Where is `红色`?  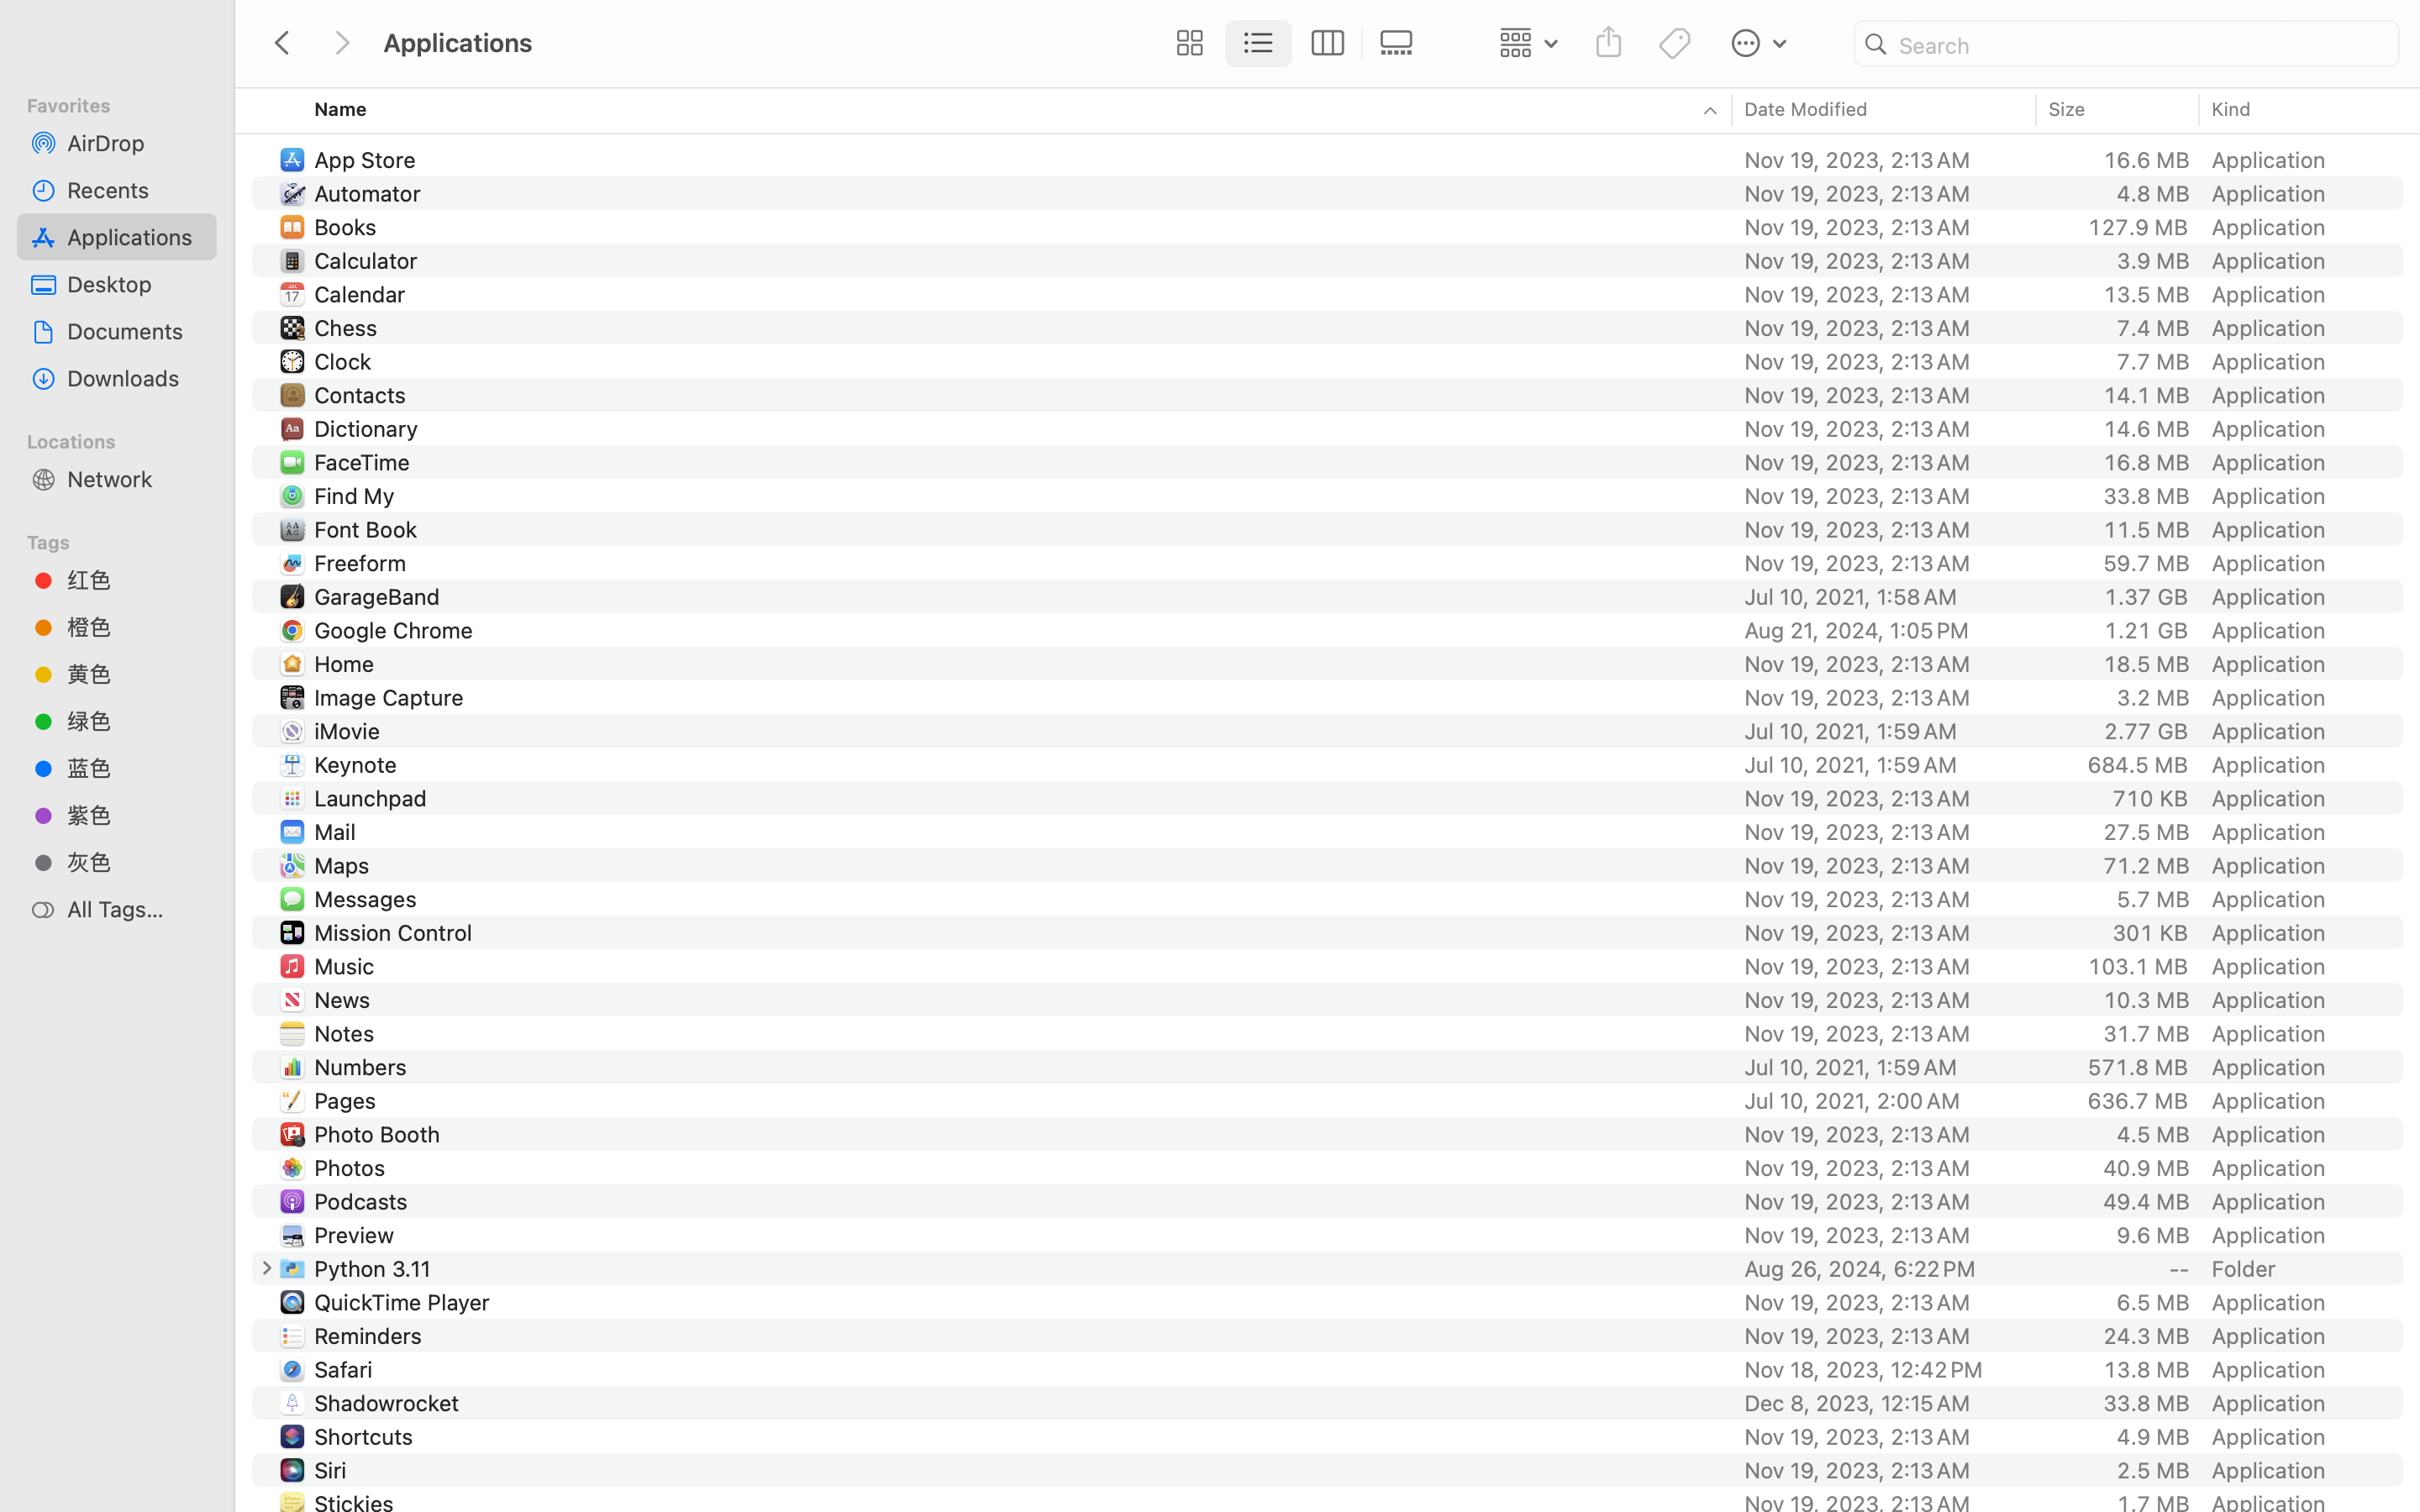 红色 is located at coordinates (135, 580).